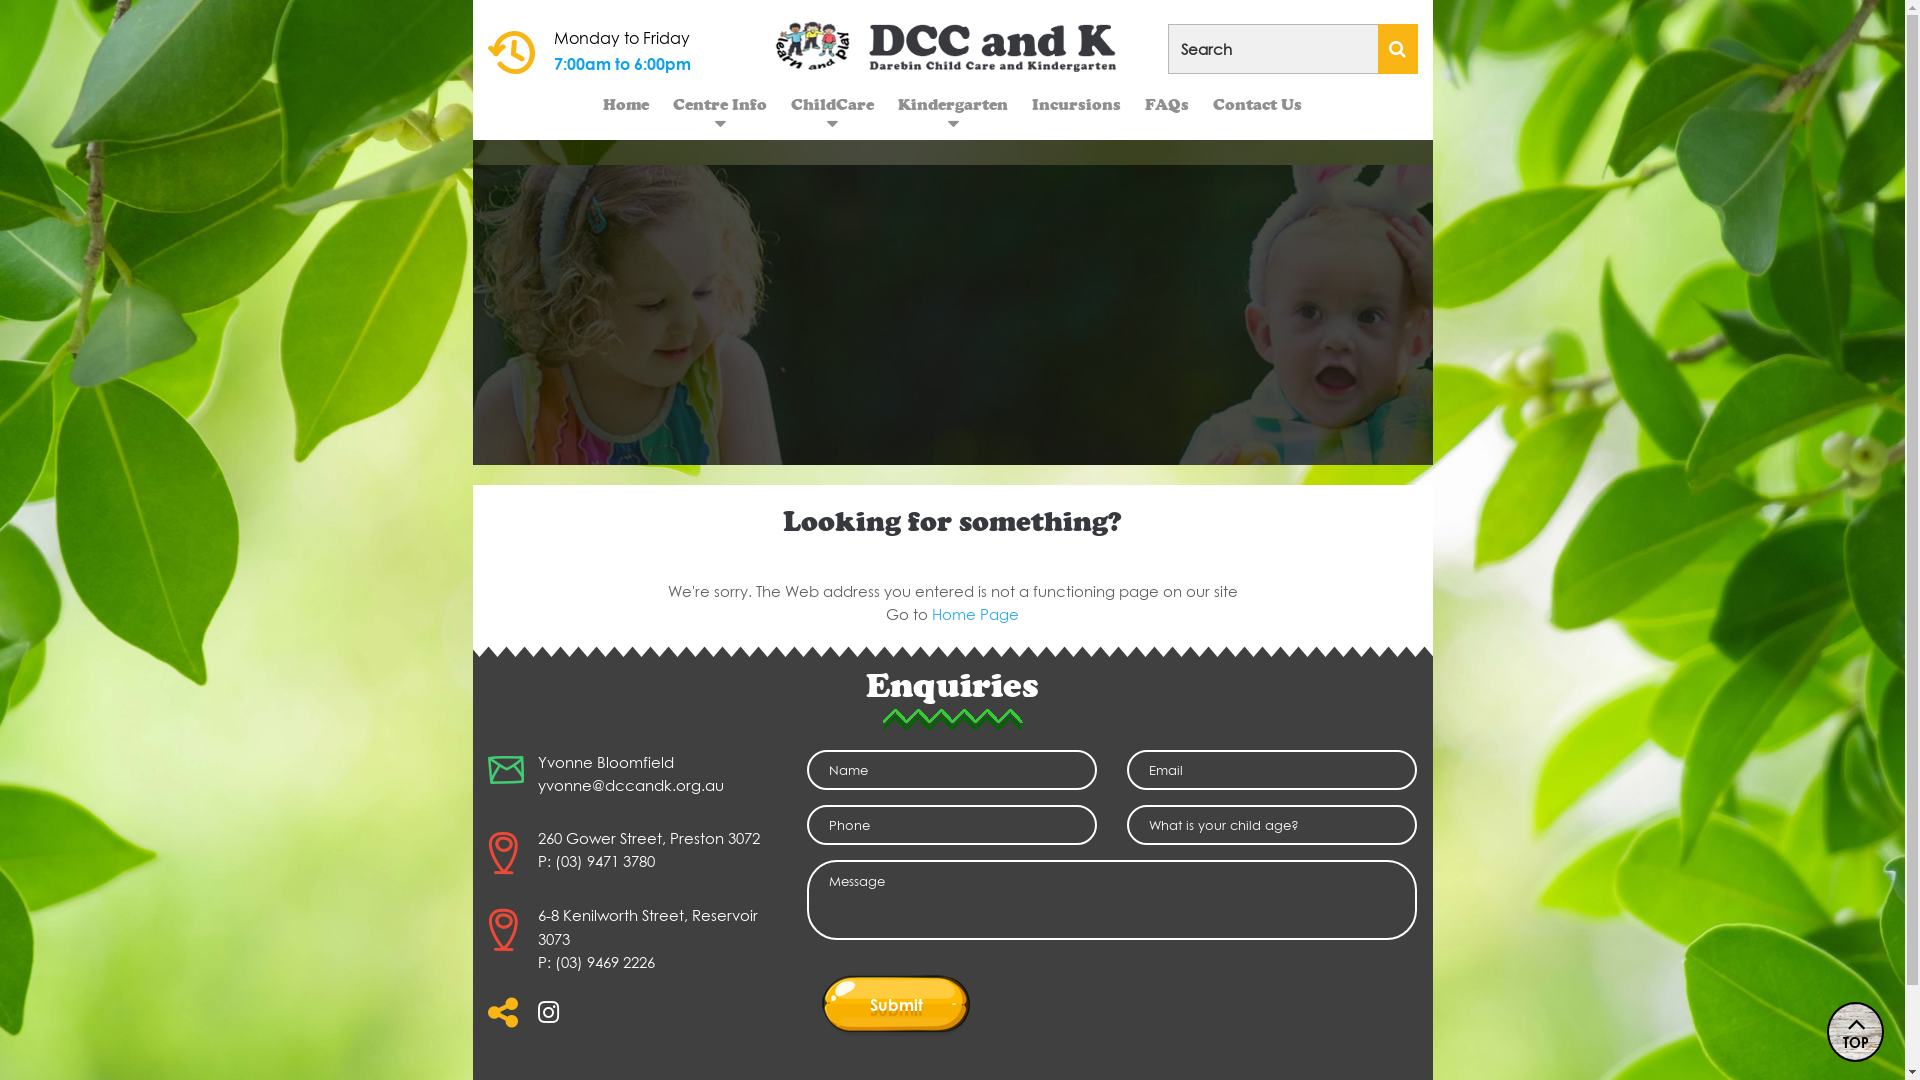 This screenshot has width=1920, height=1080. What do you see at coordinates (953, 45) in the screenshot?
I see `Darebin Child Care and Kindergarten` at bounding box center [953, 45].